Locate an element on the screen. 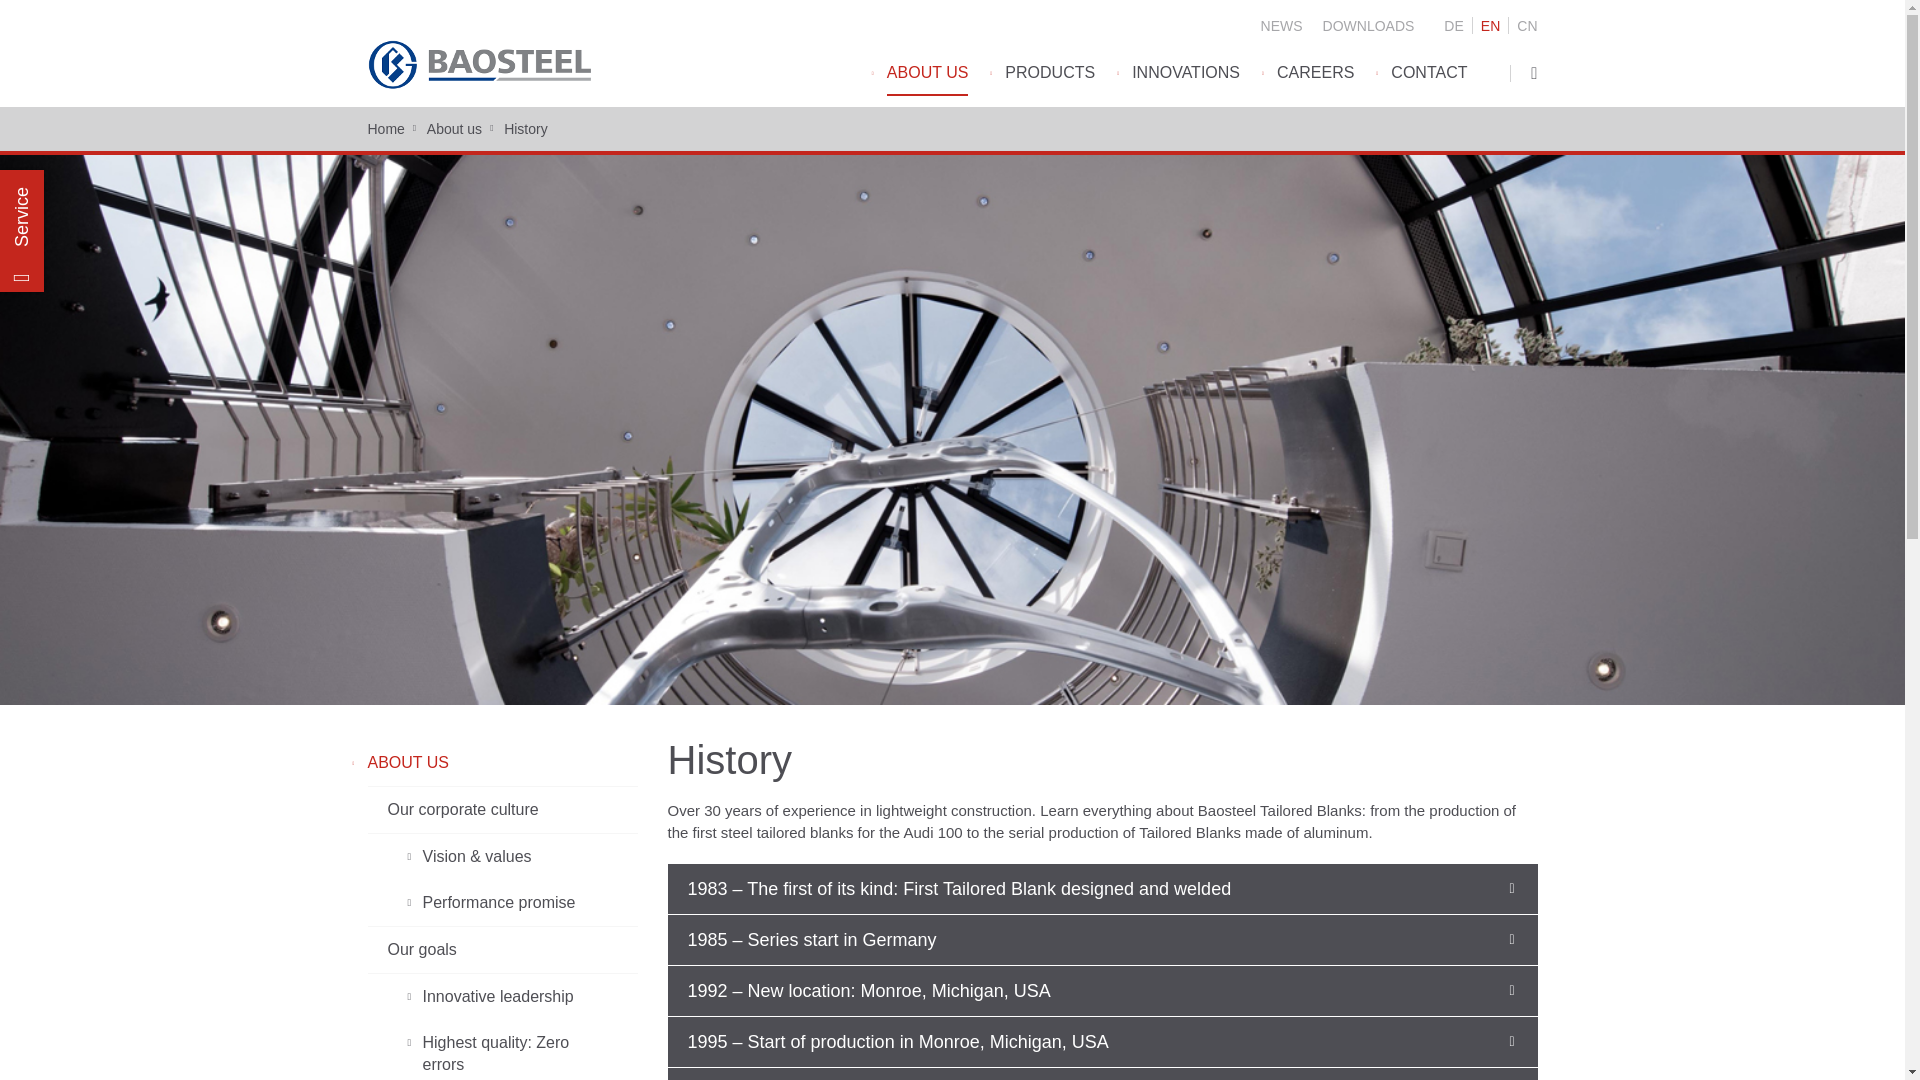 Image resolution: width=1920 pixels, height=1080 pixels. DE is located at coordinates (1453, 26).